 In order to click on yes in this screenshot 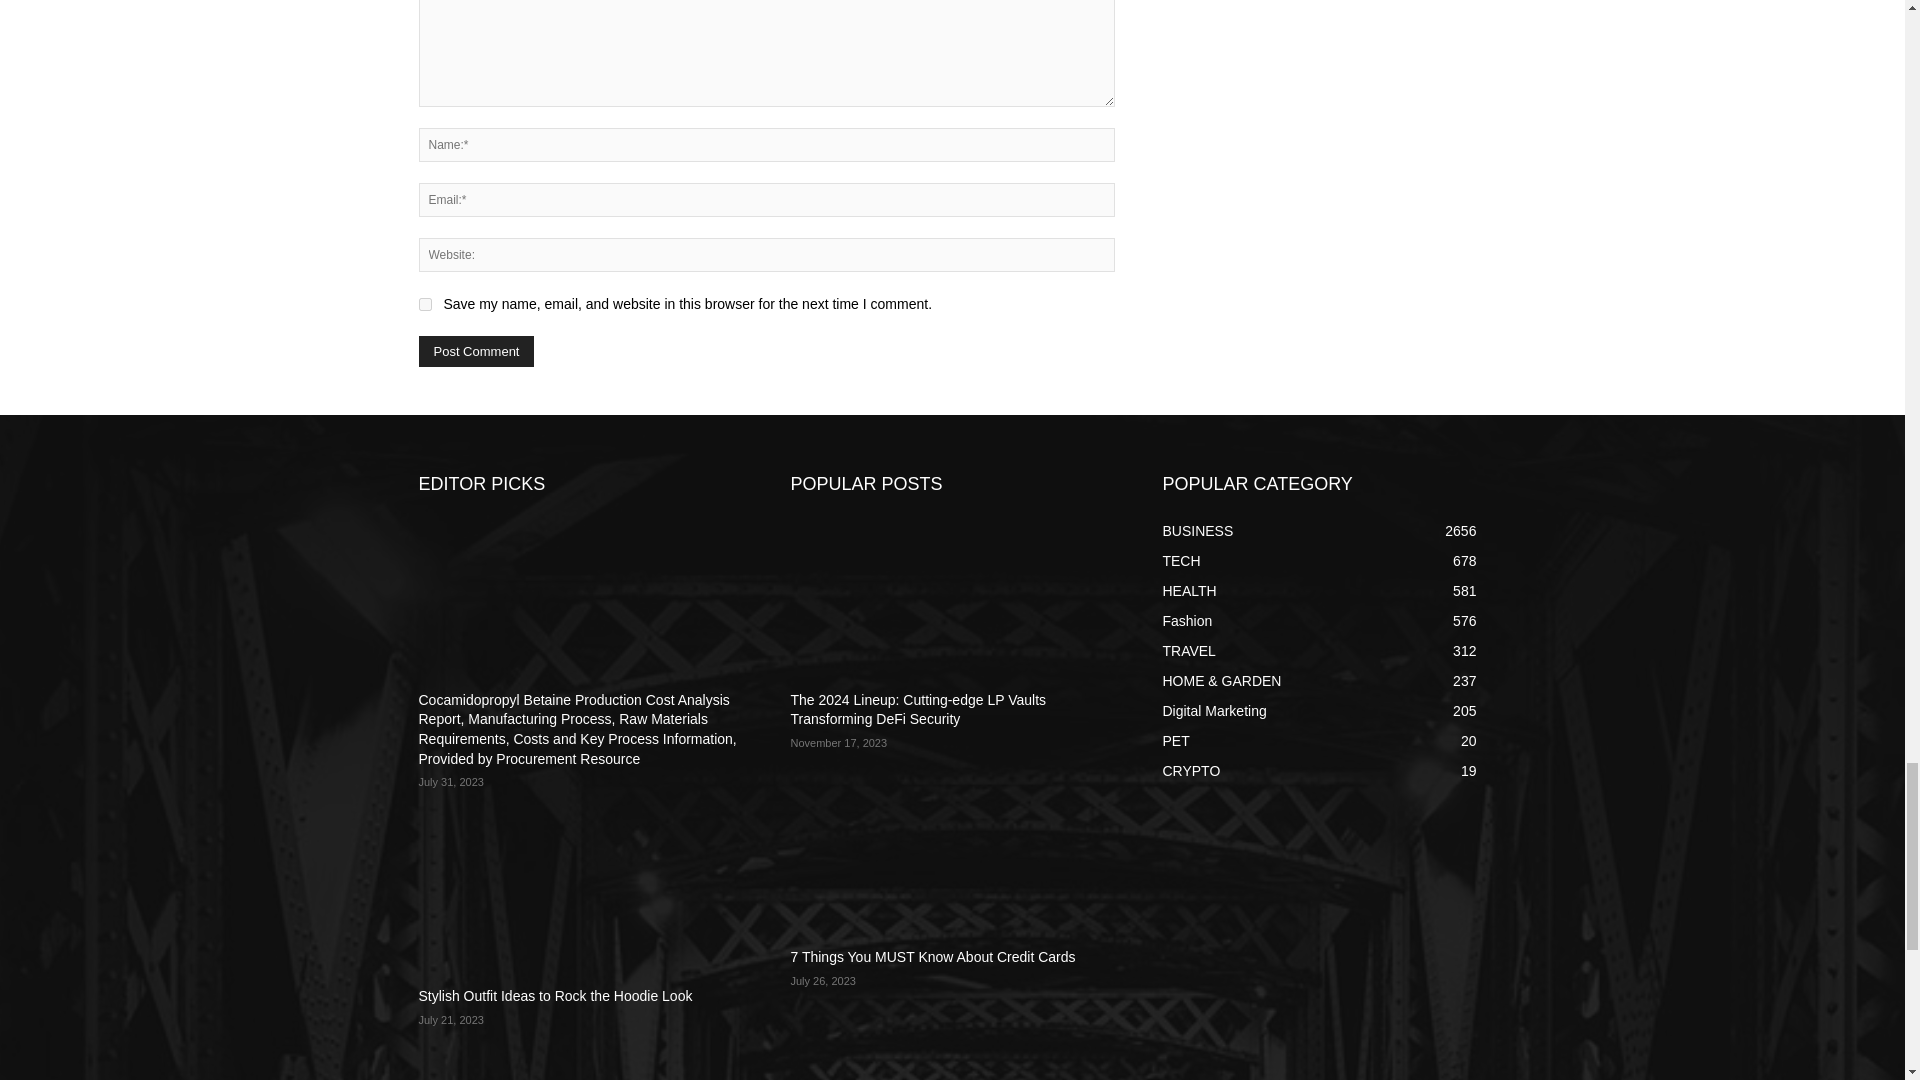, I will do `click(424, 304)`.